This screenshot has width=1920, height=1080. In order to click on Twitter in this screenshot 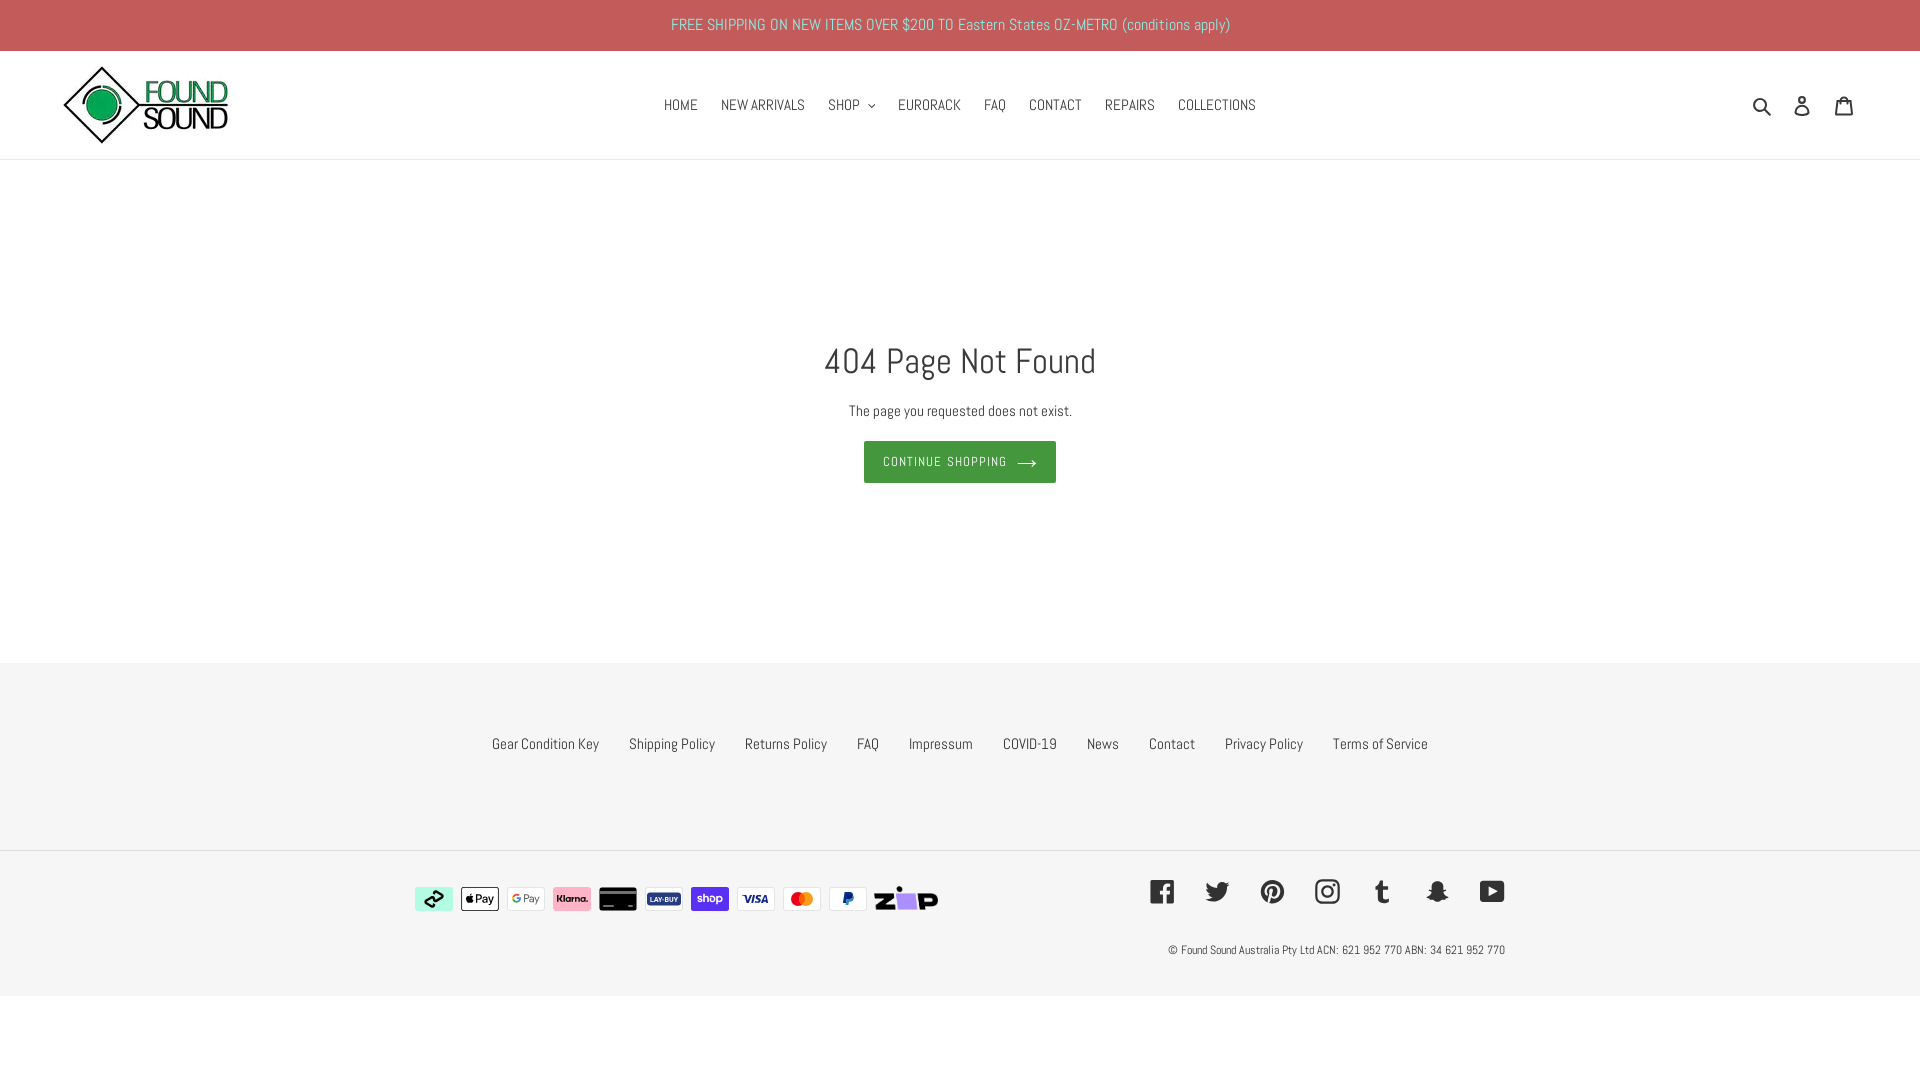, I will do `click(1218, 892)`.